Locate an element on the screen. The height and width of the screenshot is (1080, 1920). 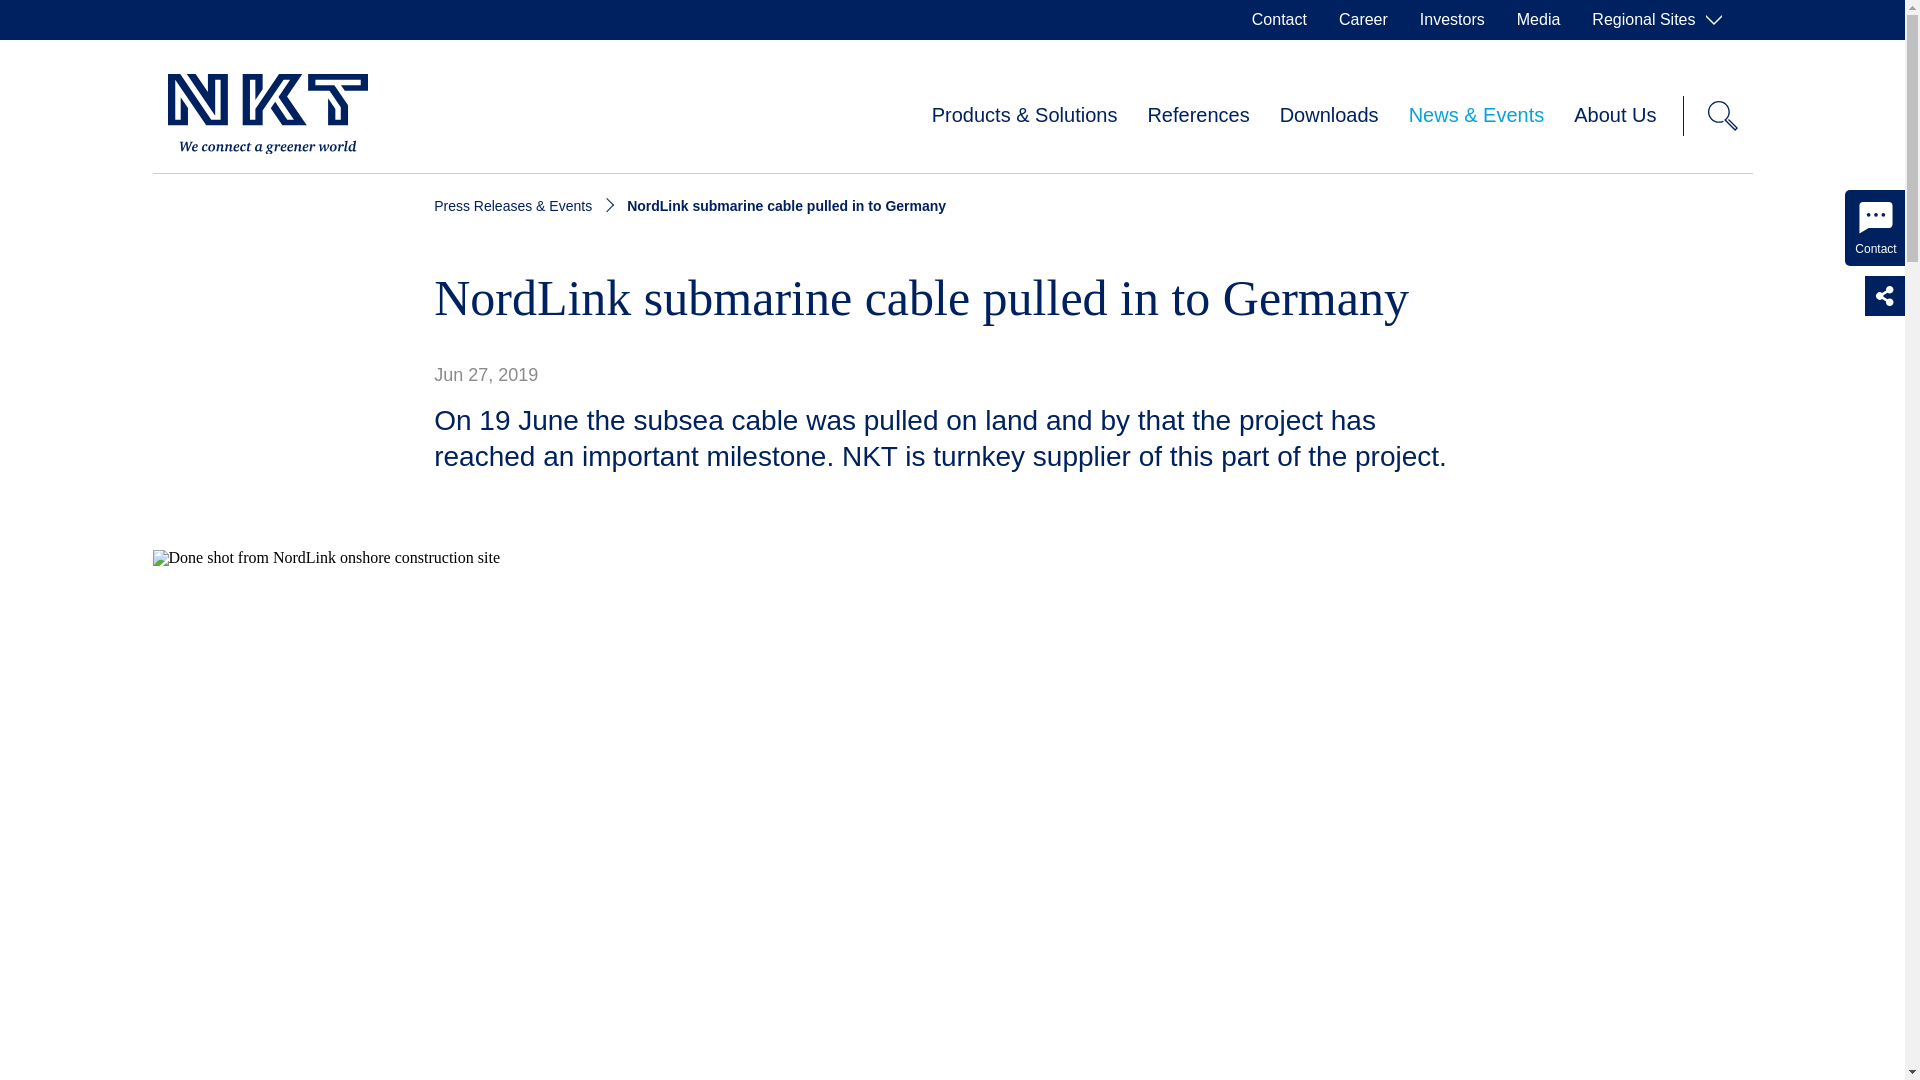
References is located at coordinates (1198, 116).